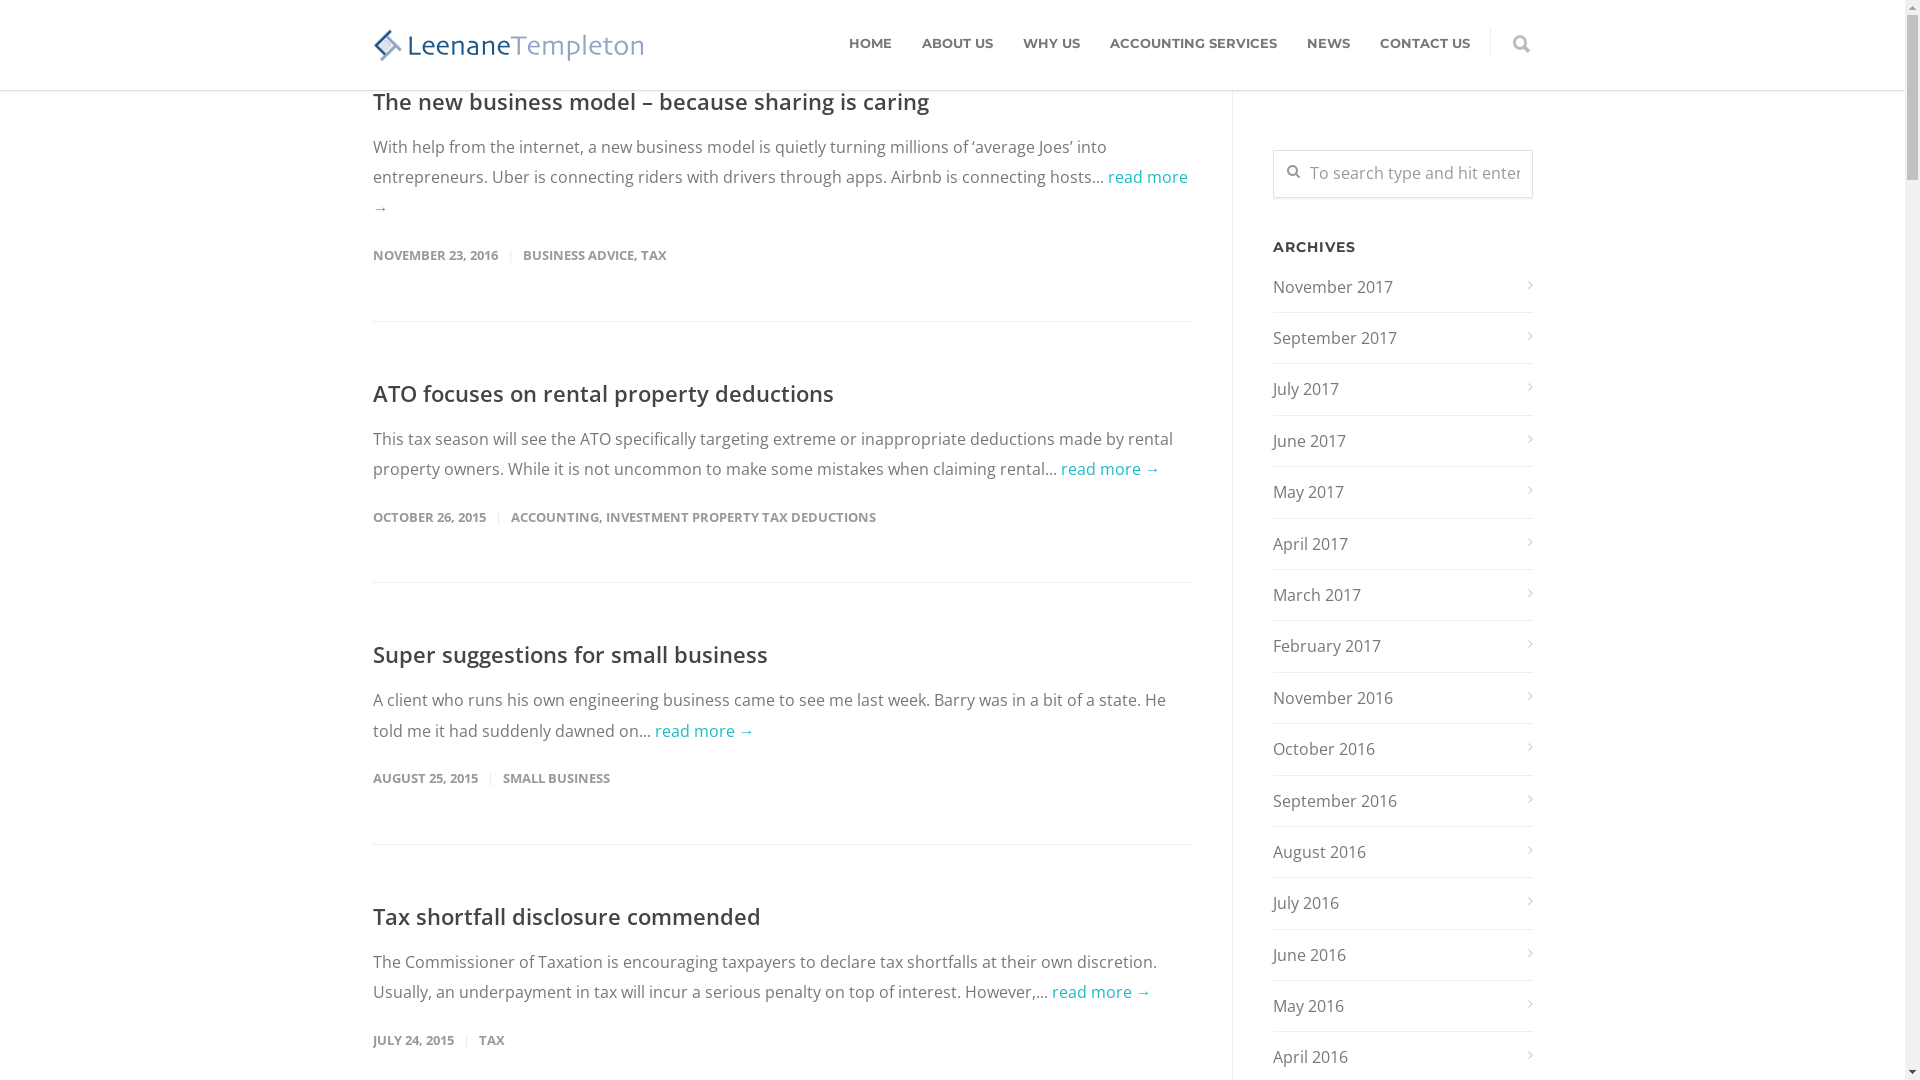 The width and height of the screenshot is (1920, 1080). What do you see at coordinates (1402, 338) in the screenshot?
I see `September 2017` at bounding box center [1402, 338].